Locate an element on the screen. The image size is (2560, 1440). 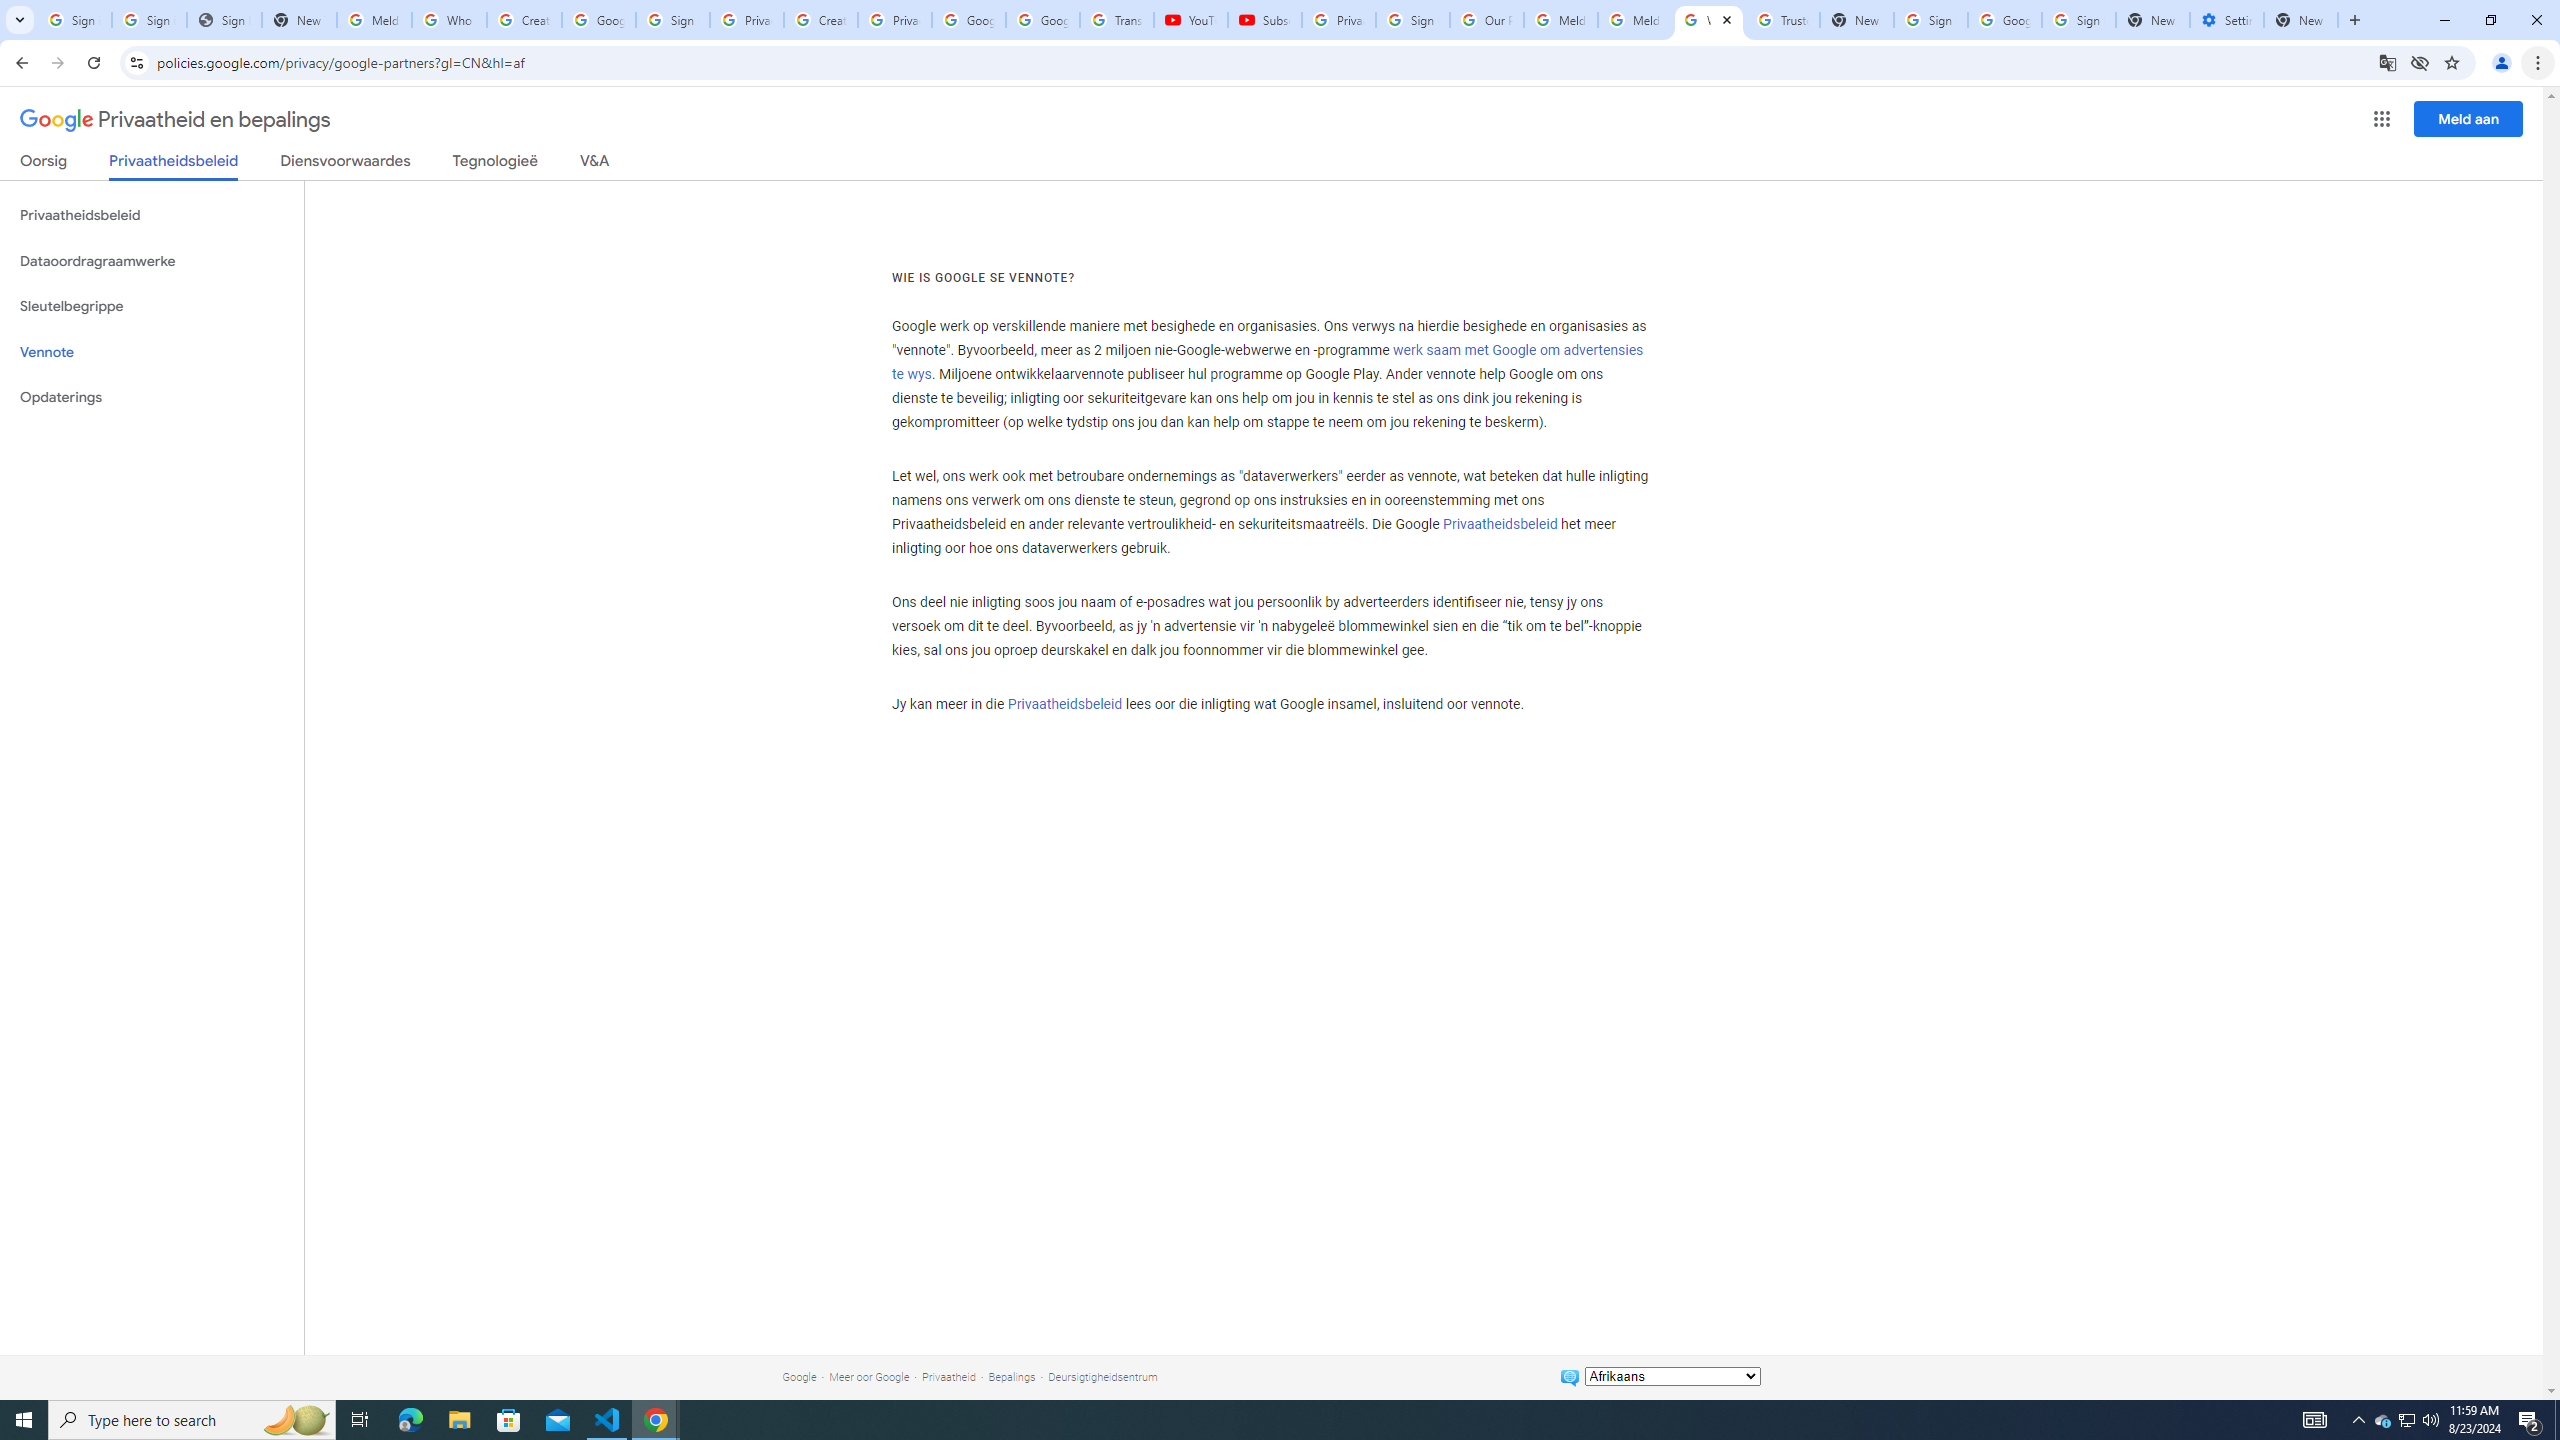
Dataoordragraamwerke is located at coordinates (152, 261).